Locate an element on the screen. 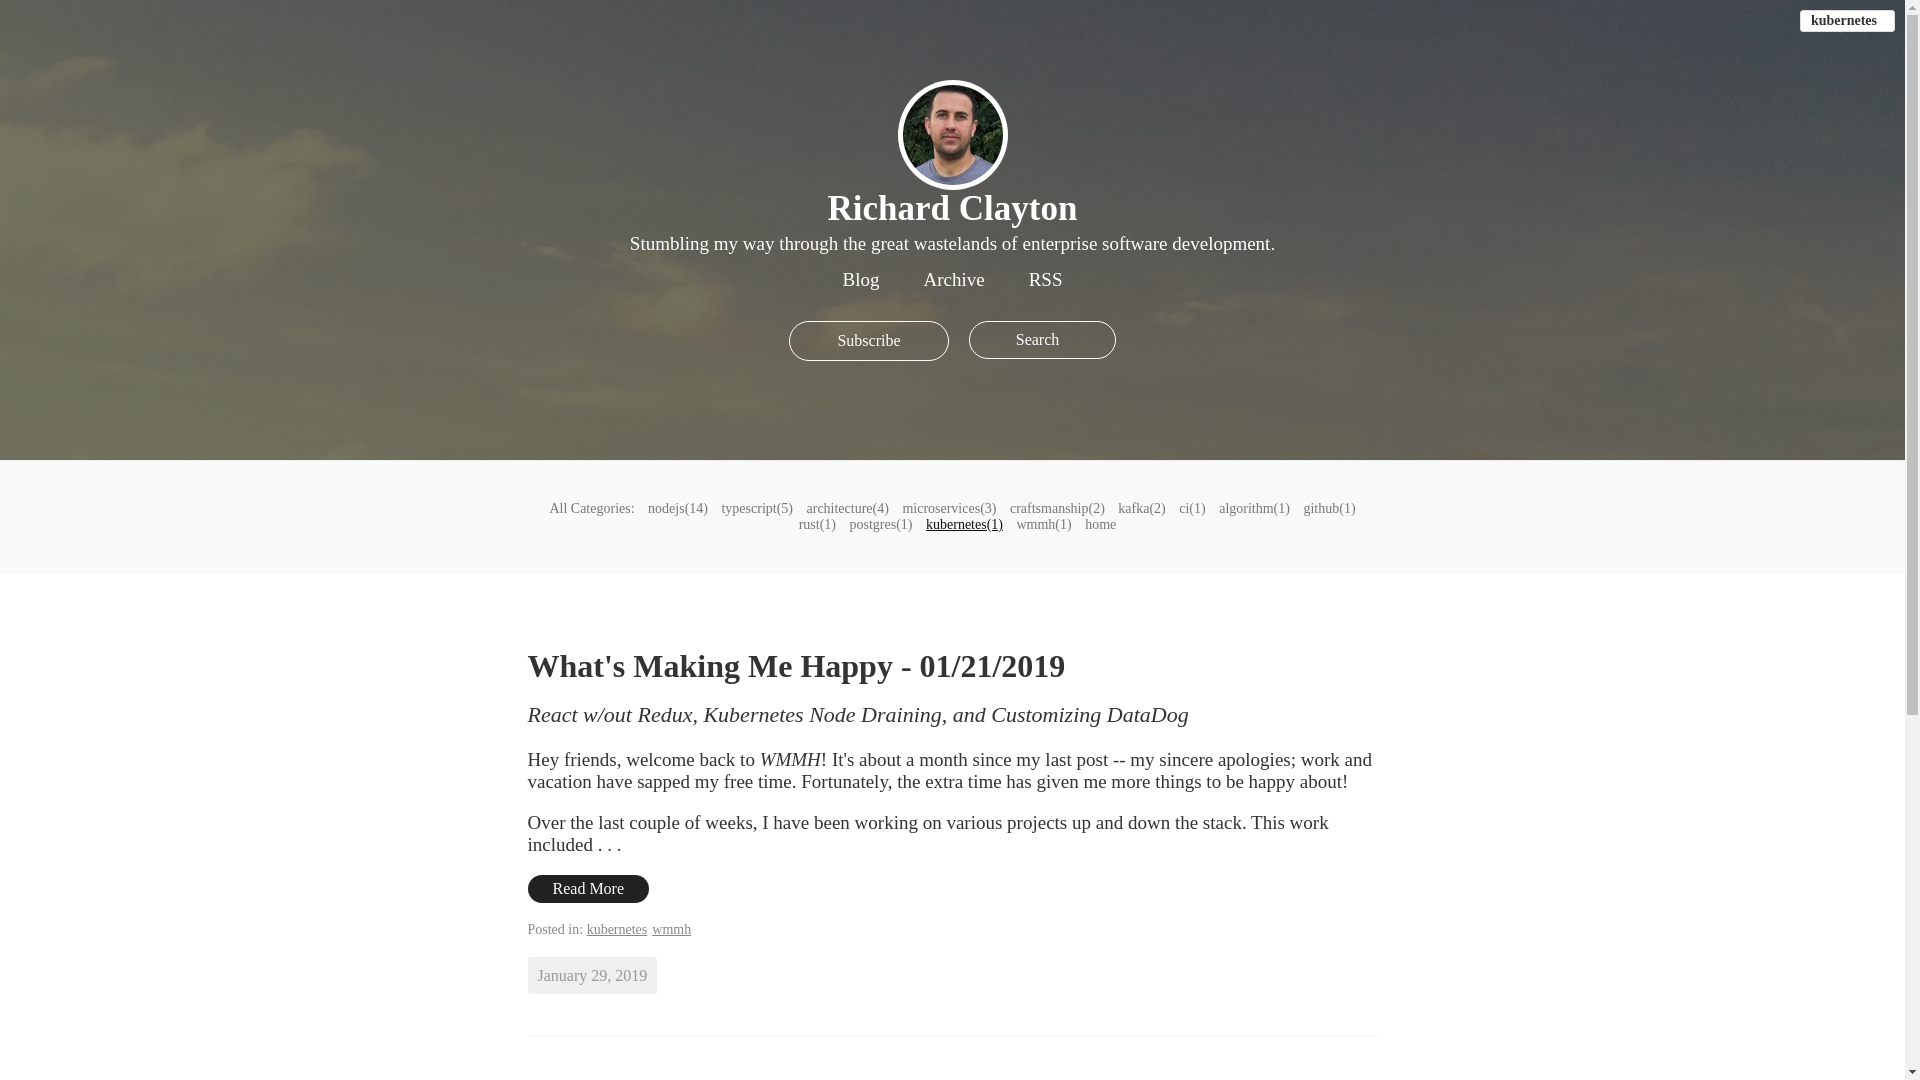 This screenshot has height=1080, width=1920. kubernetes   is located at coordinates (1848, 20).